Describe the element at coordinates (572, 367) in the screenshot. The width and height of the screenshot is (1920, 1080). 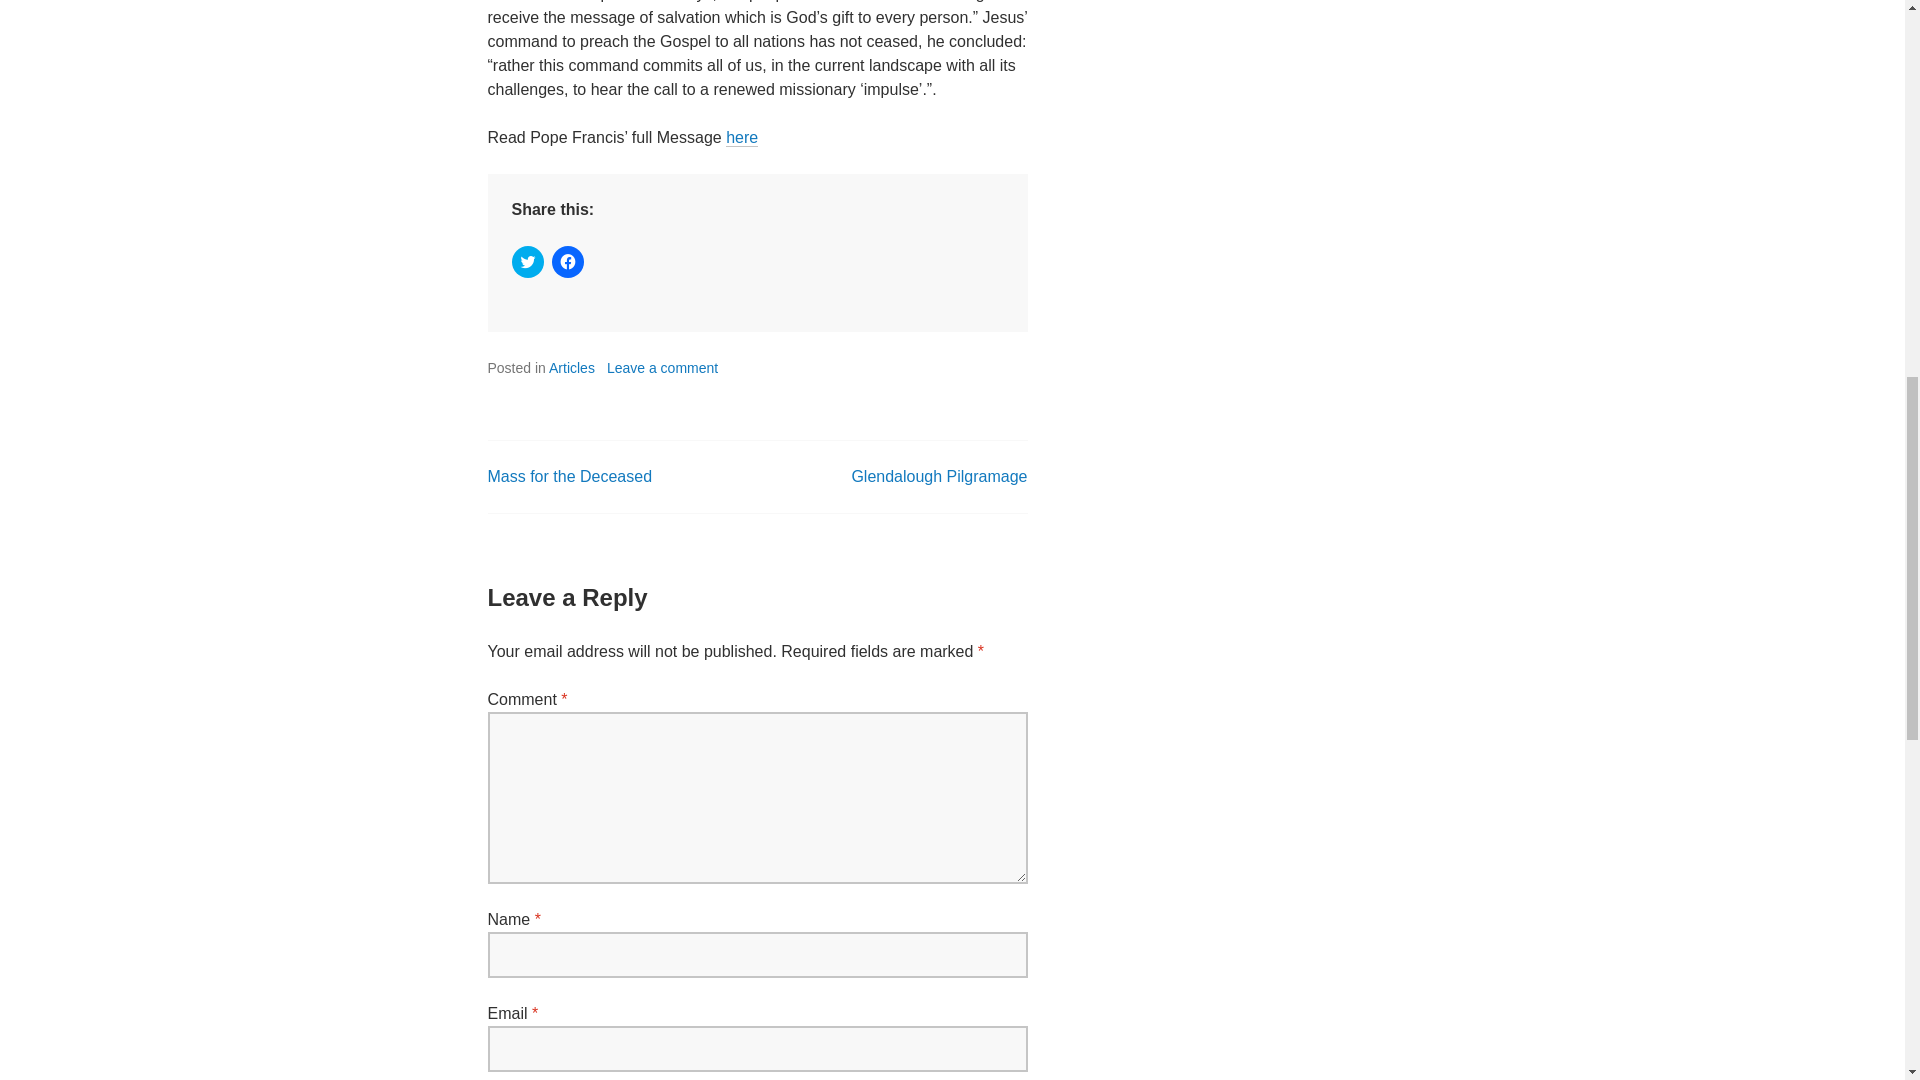
I see `Articles` at that location.